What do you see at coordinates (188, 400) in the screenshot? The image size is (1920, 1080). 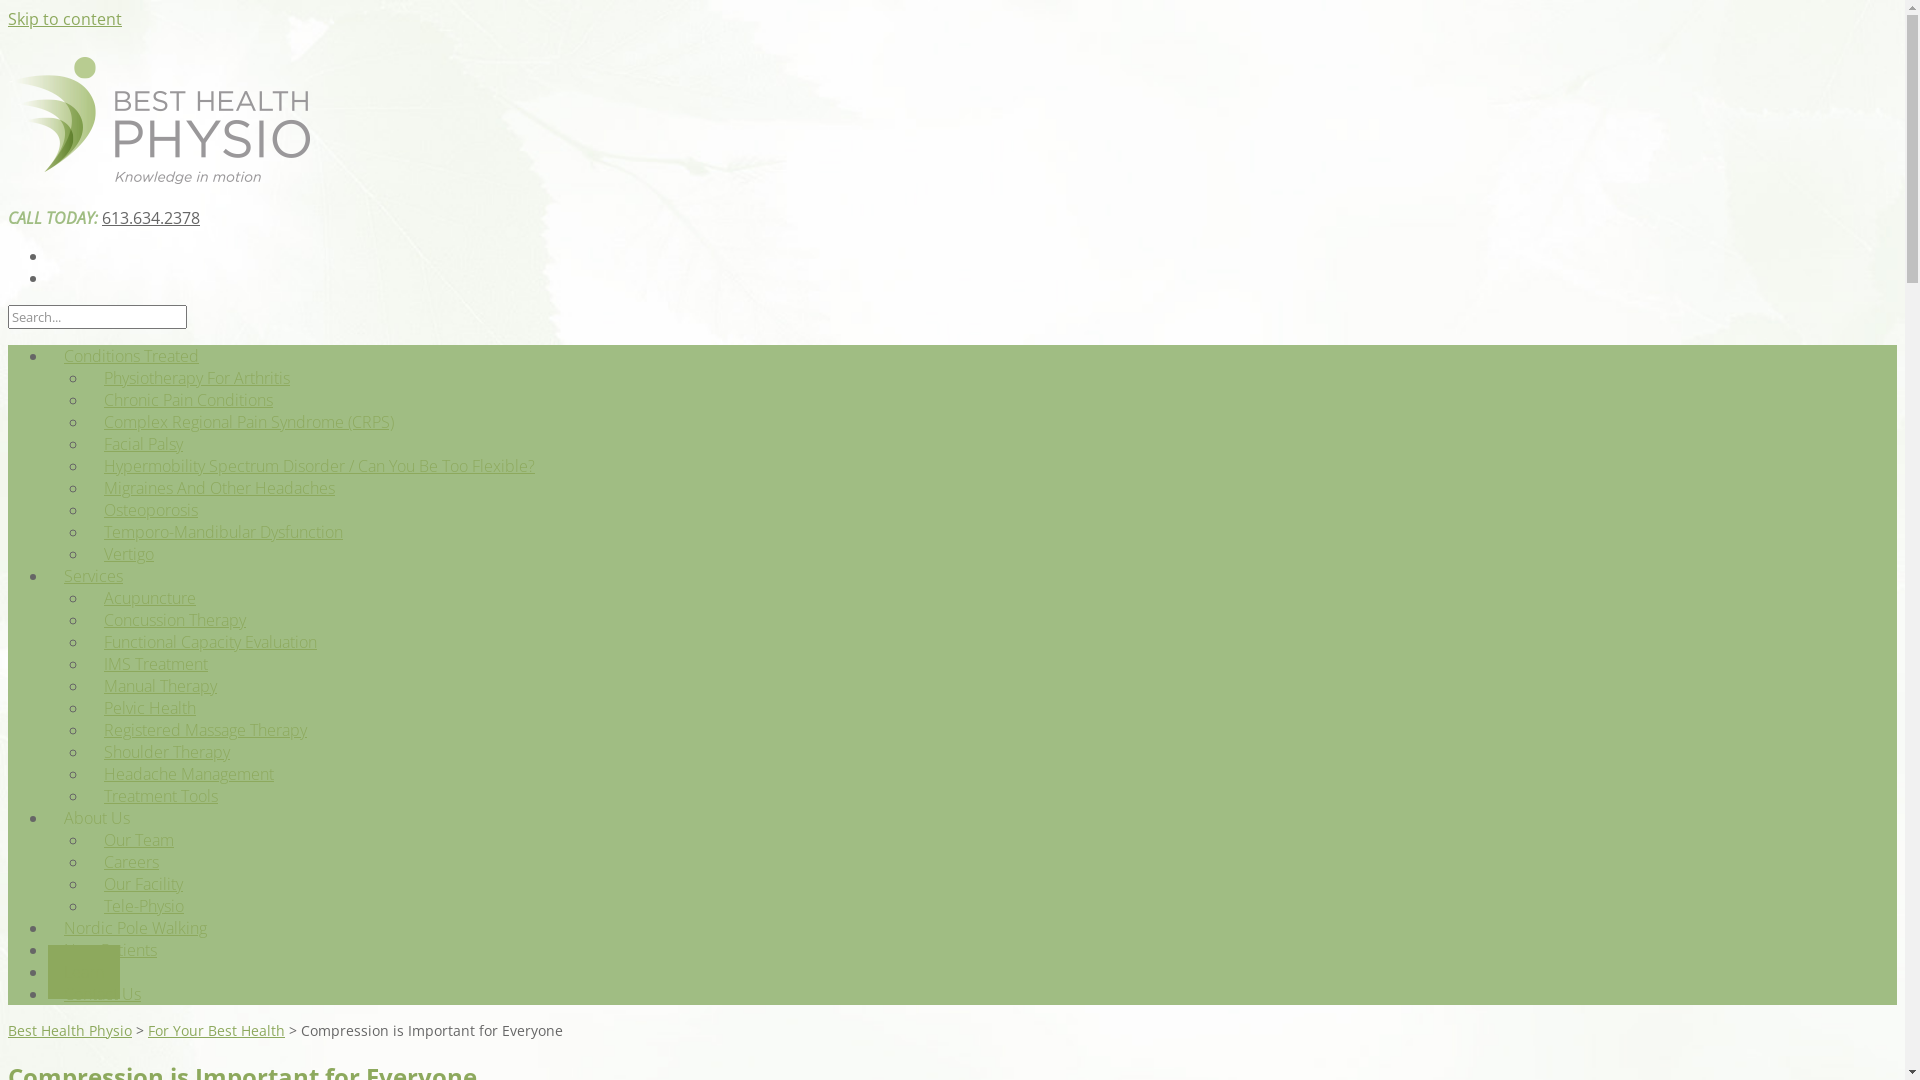 I see `Chronic Pain Conditions` at bounding box center [188, 400].